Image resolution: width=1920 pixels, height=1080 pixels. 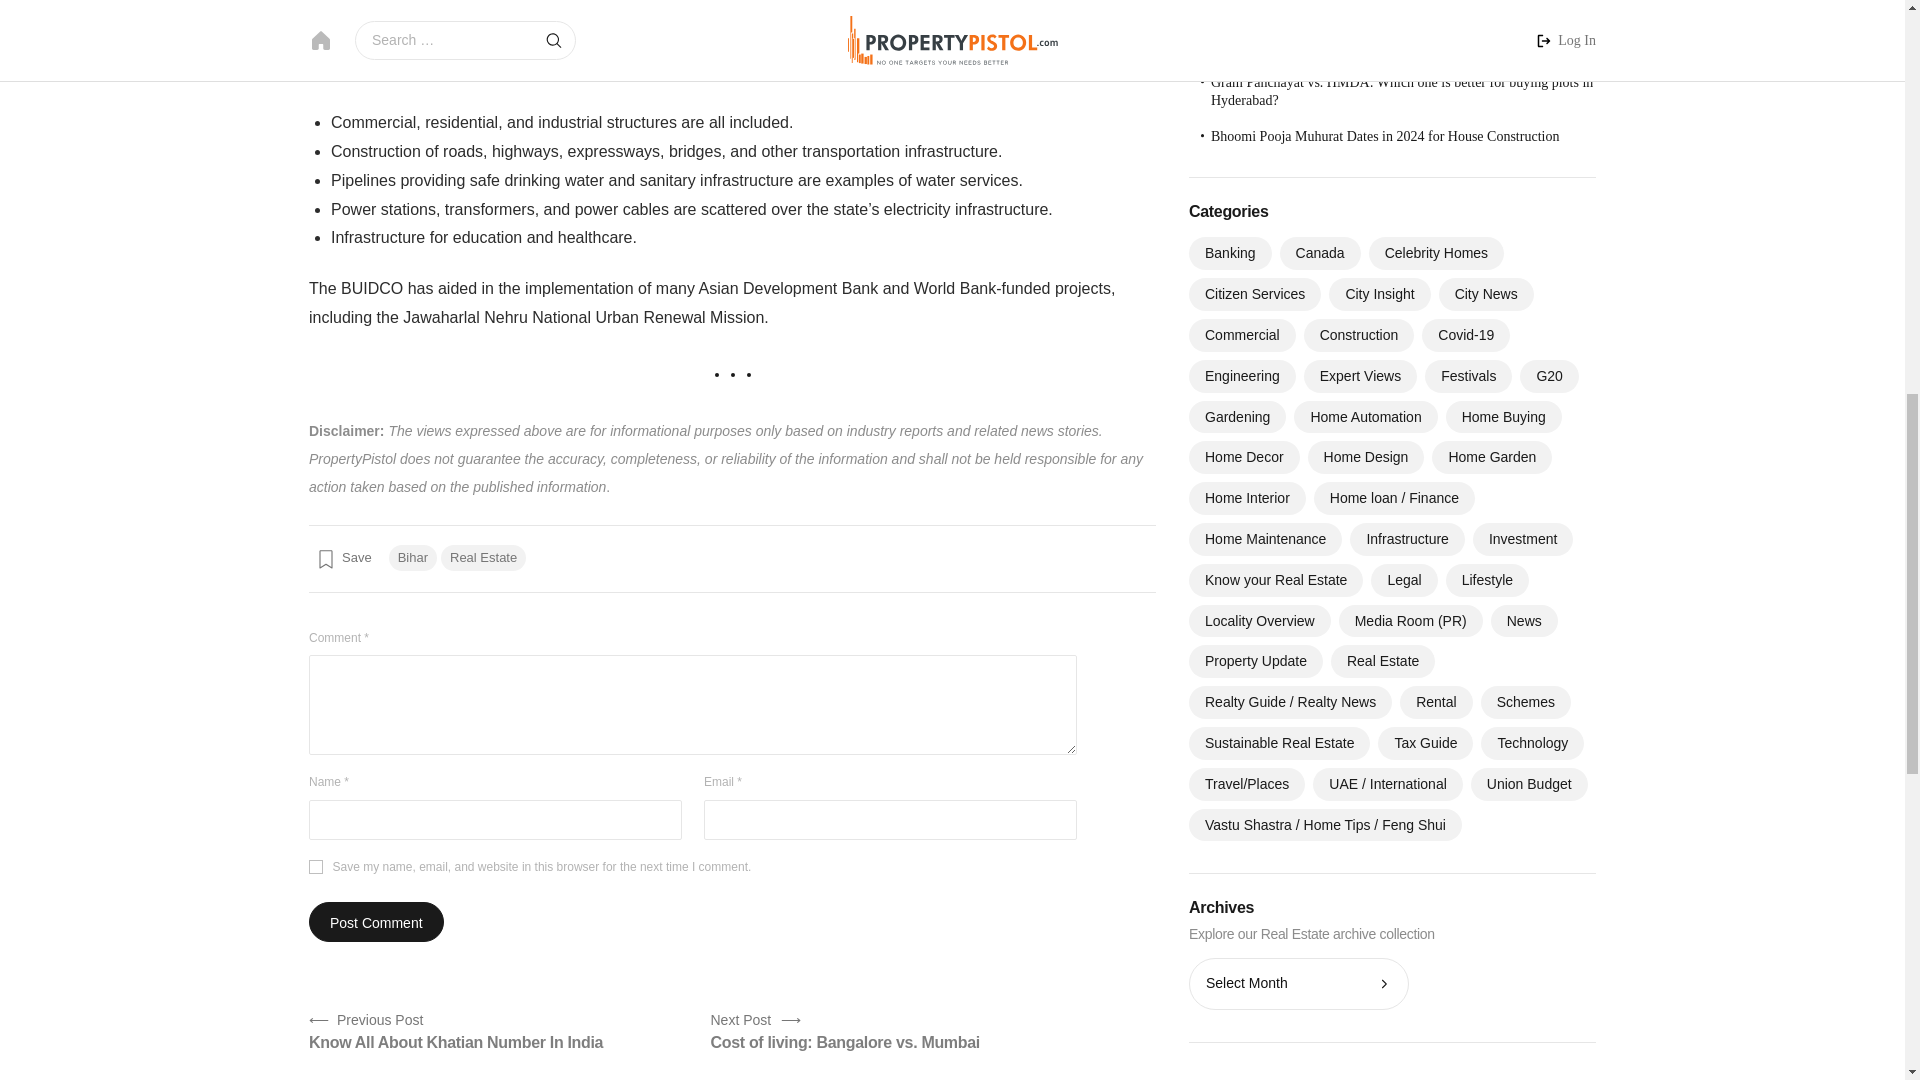 What do you see at coordinates (316, 866) in the screenshot?
I see `Post Comment` at bounding box center [316, 866].